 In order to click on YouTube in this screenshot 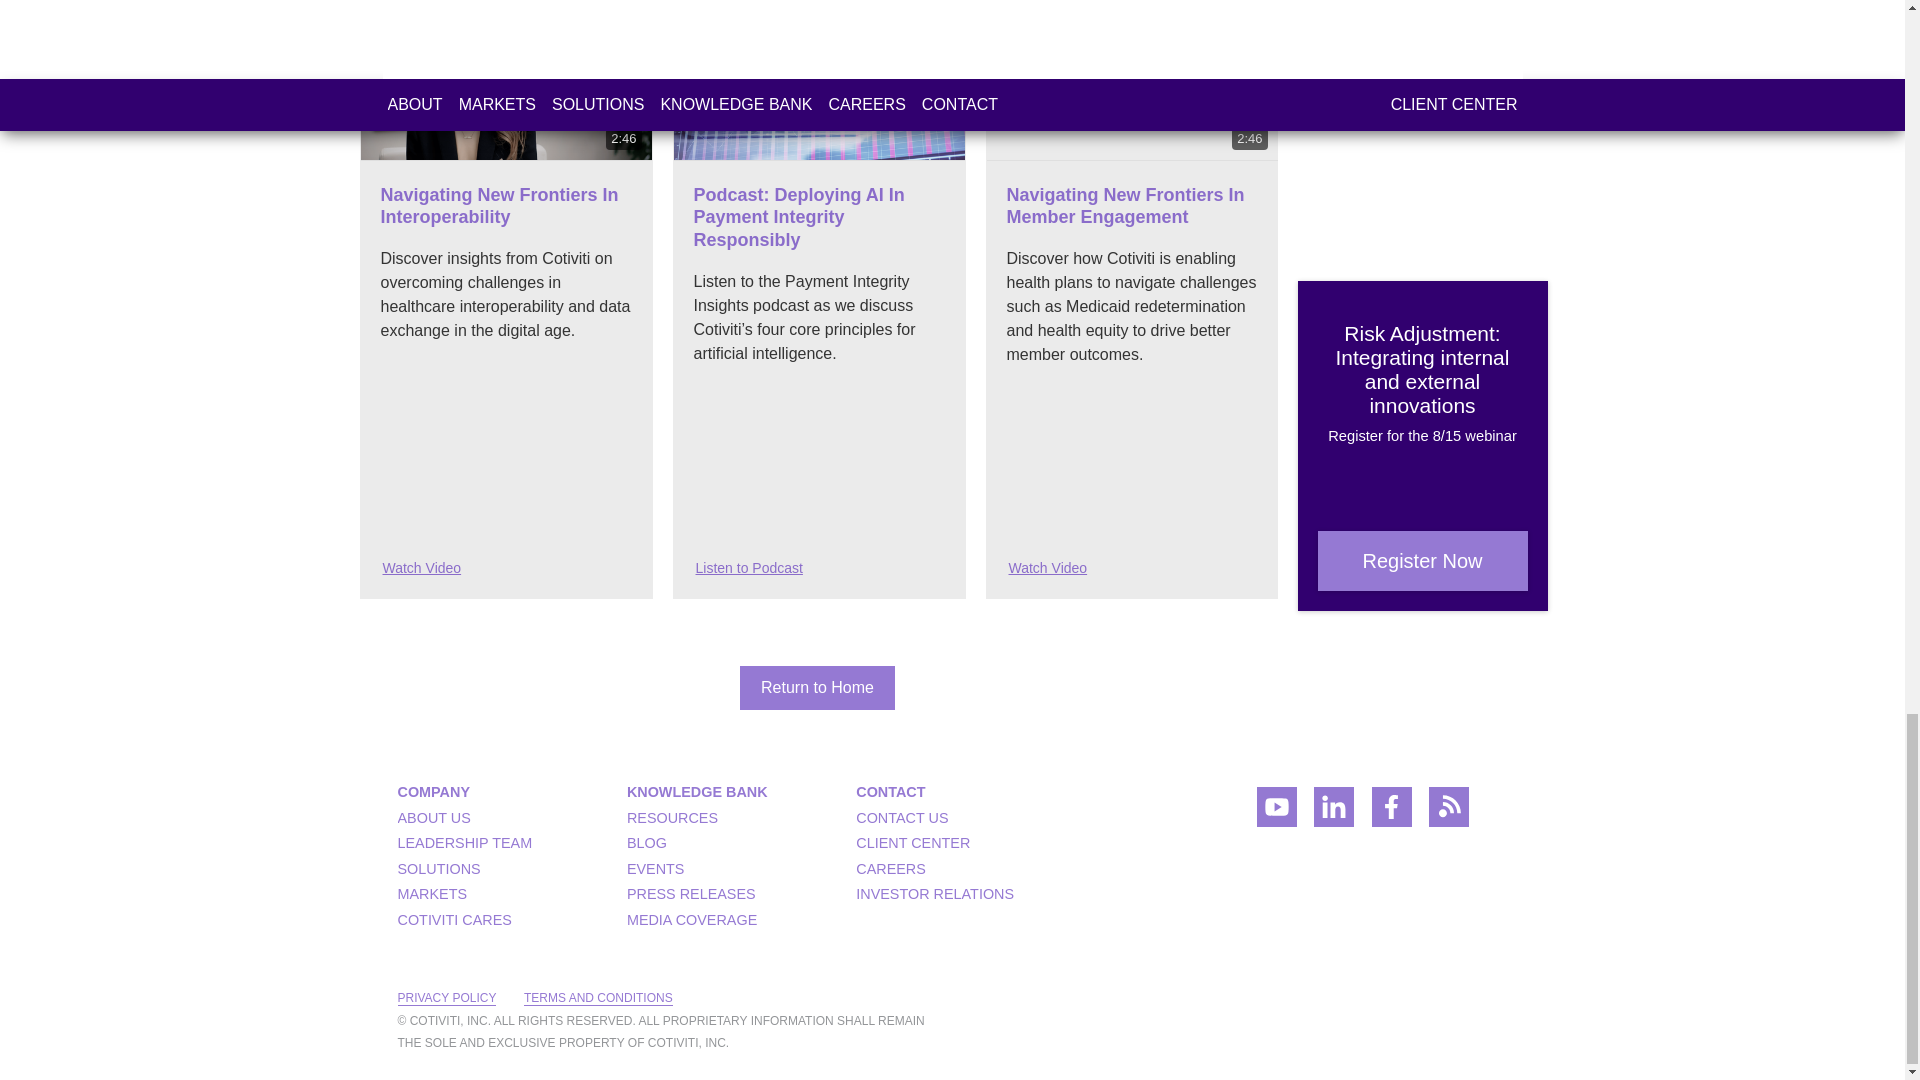, I will do `click(1277, 812)`.